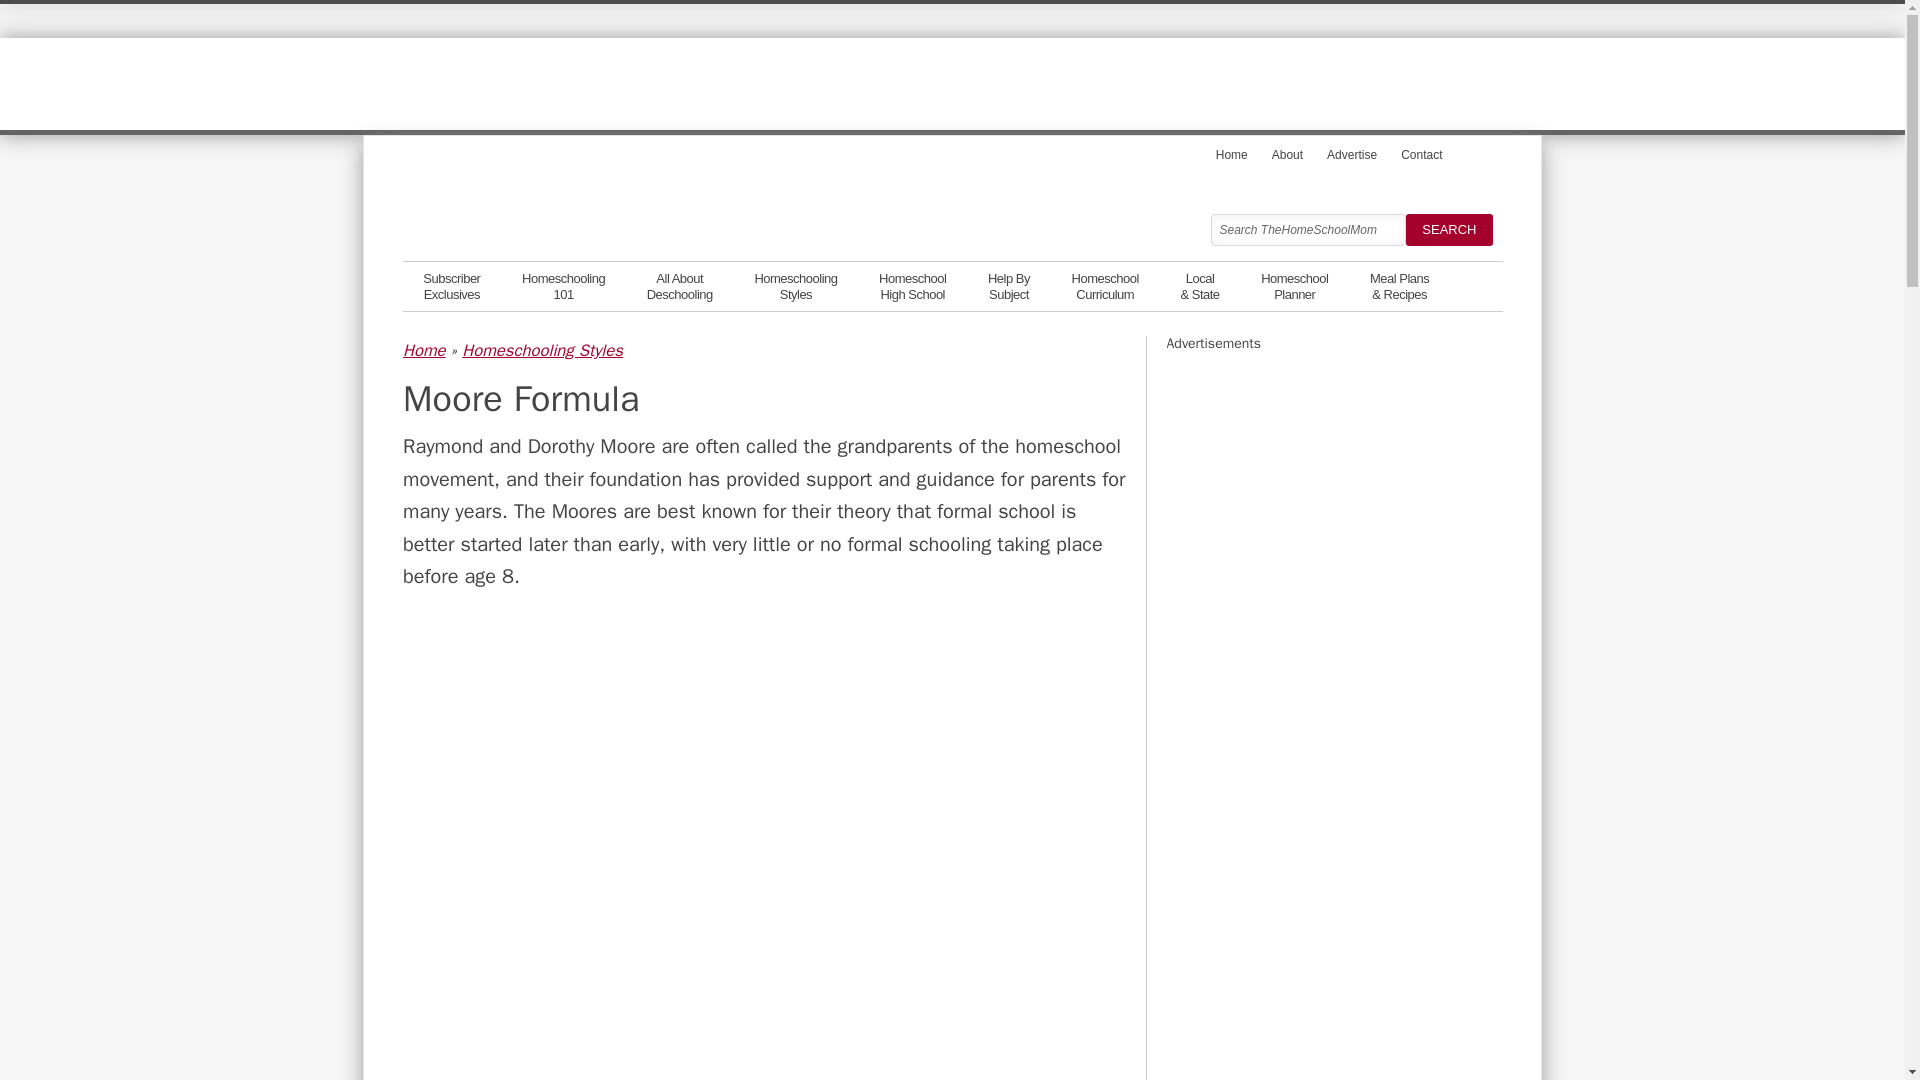 The height and width of the screenshot is (1080, 1920). What do you see at coordinates (1287, 154) in the screenshot?
I see `Skip to primary navigation` at bounding box center [1287, 154].